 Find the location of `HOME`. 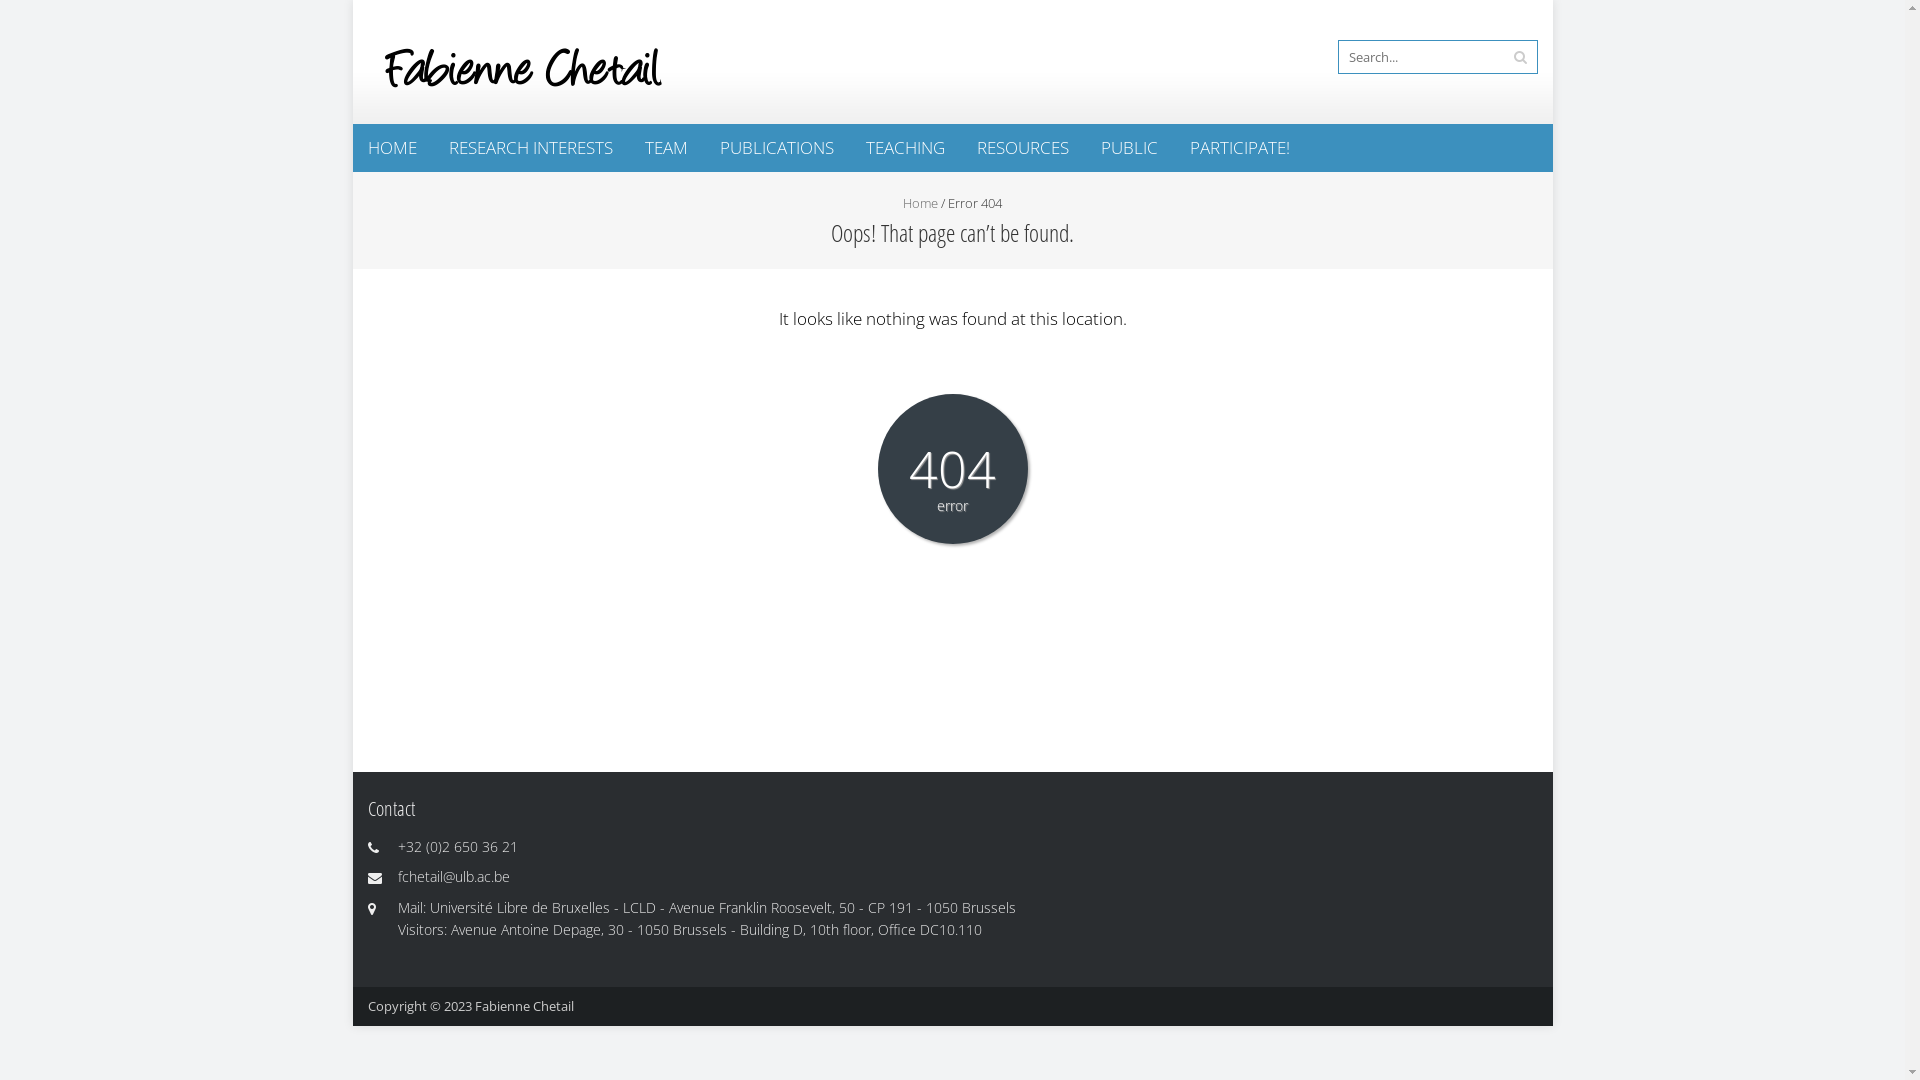

HOME is located at coordinates (392, 148).